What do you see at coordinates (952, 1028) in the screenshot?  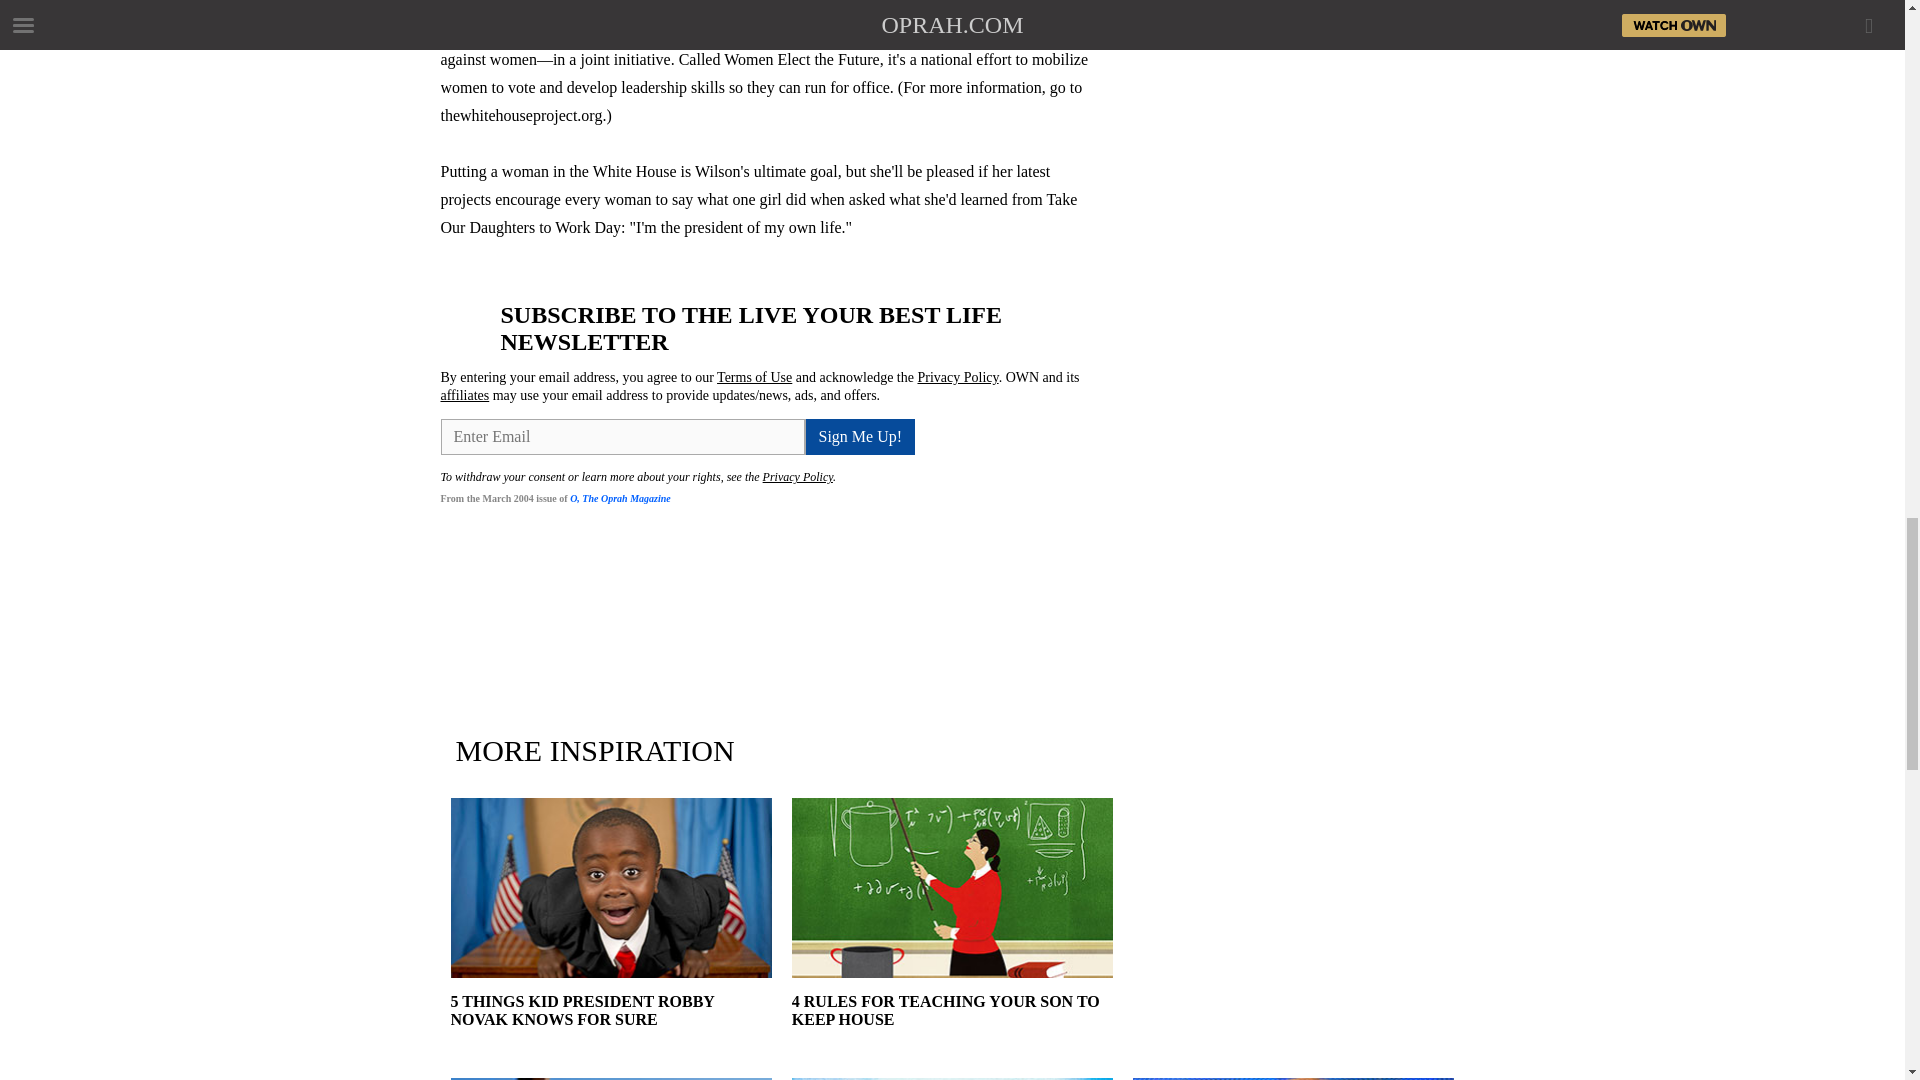 I see `4 RULES FOR TEACHING YOUR SON TO KEEP HOUSE` at bounding box center [952, 1028].